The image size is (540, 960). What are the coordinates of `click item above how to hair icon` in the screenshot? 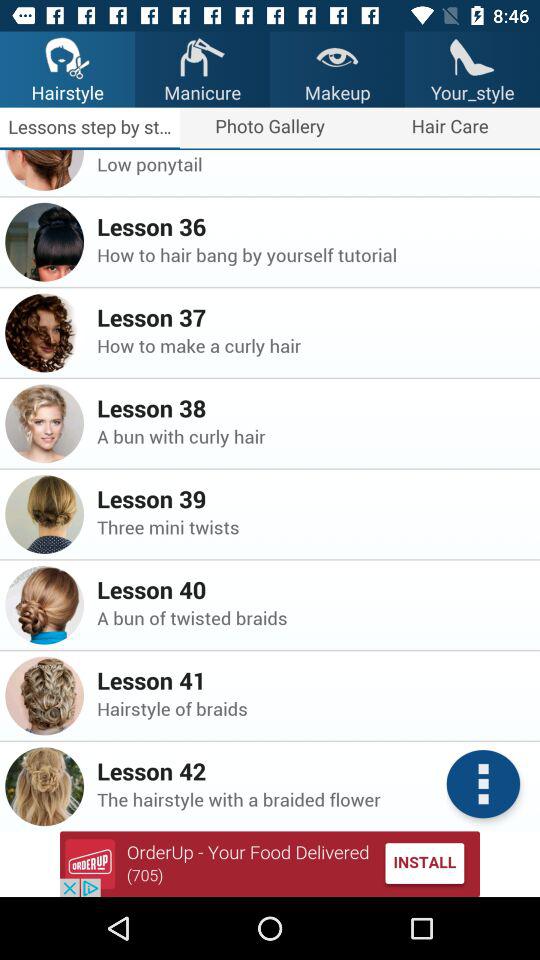 It's located at (312, 226).